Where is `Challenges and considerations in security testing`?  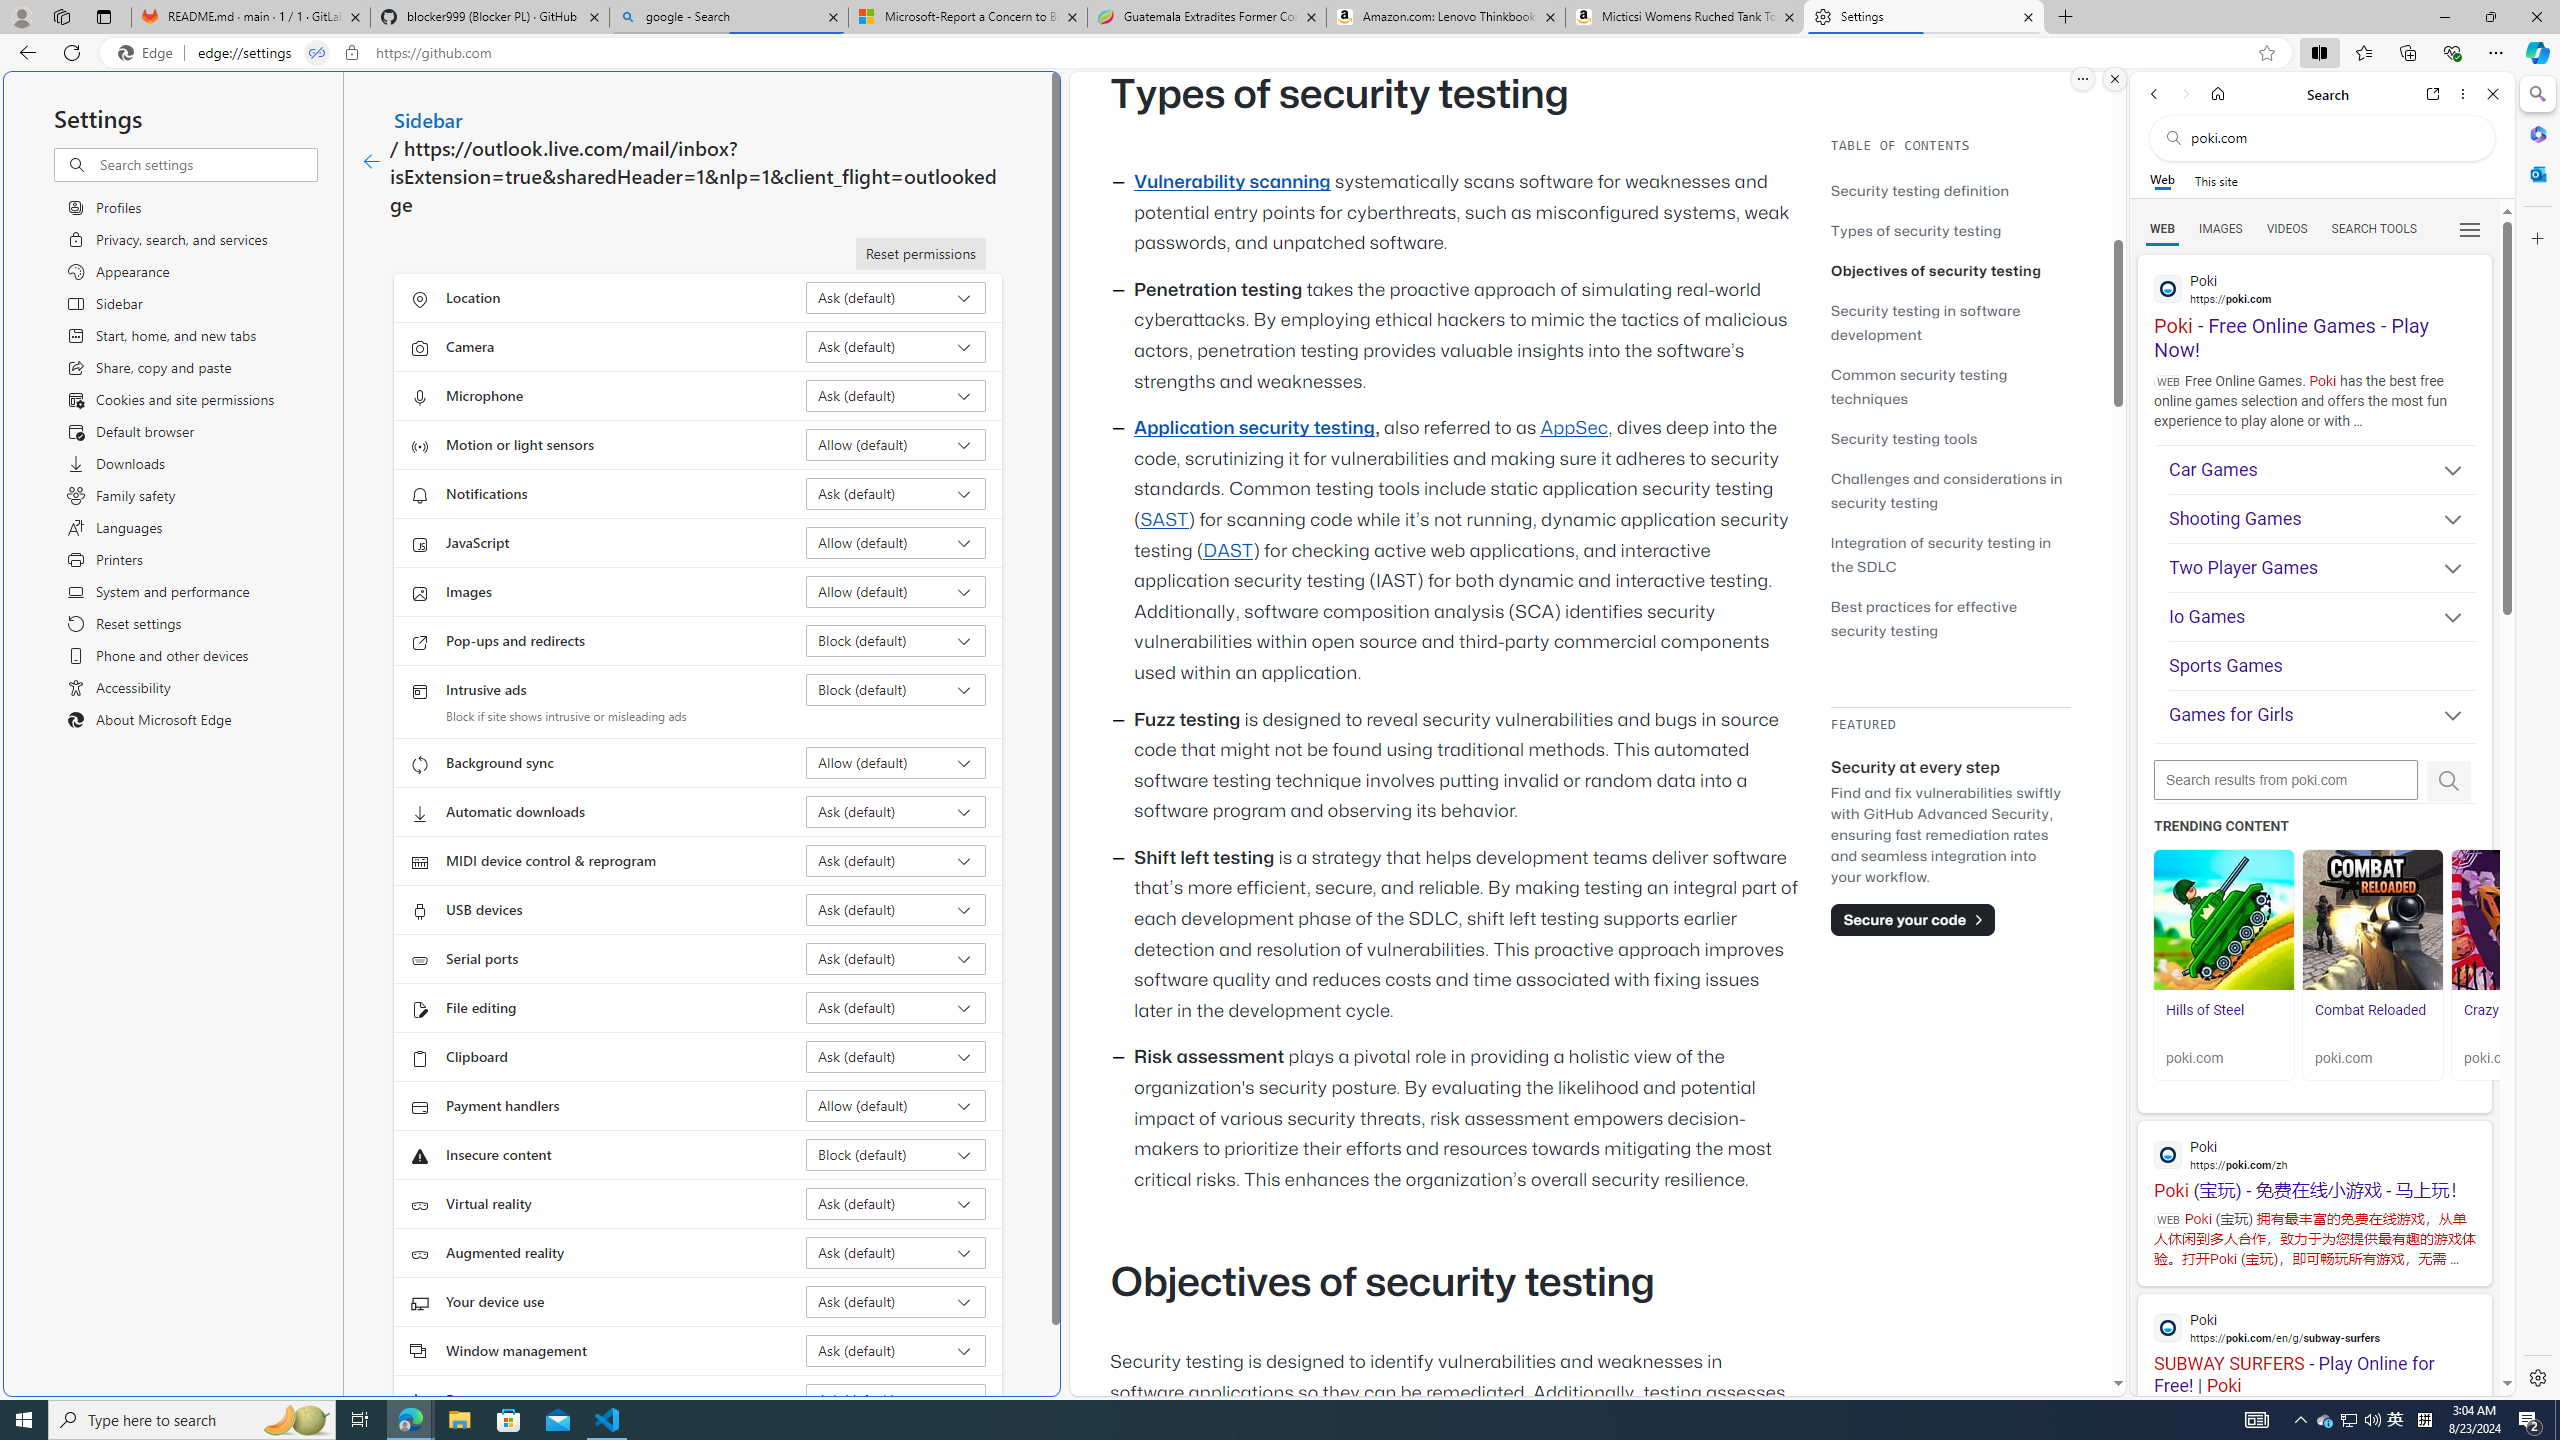 Challenges and considerations in security testing is located at coordinates (1946, 490).